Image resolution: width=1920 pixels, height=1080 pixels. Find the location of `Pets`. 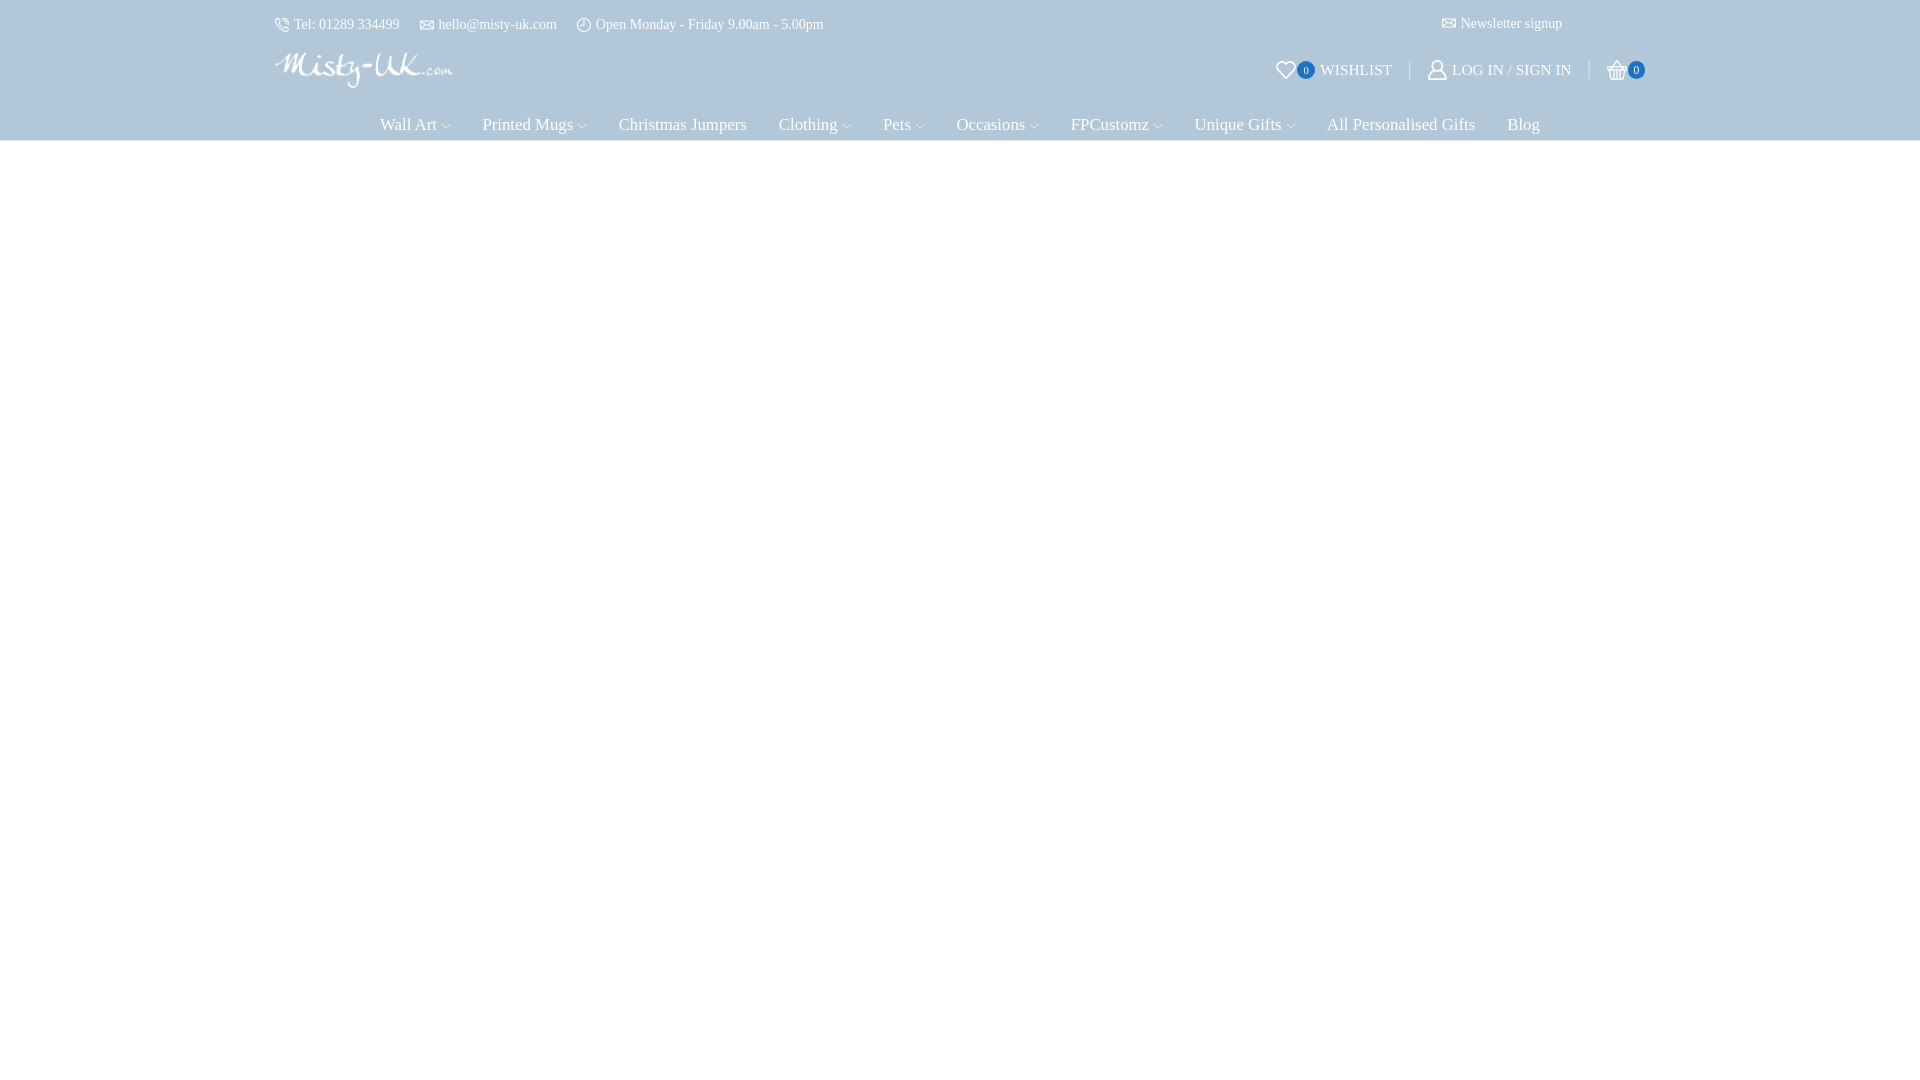

Pets is located at coordinates (903, 120).